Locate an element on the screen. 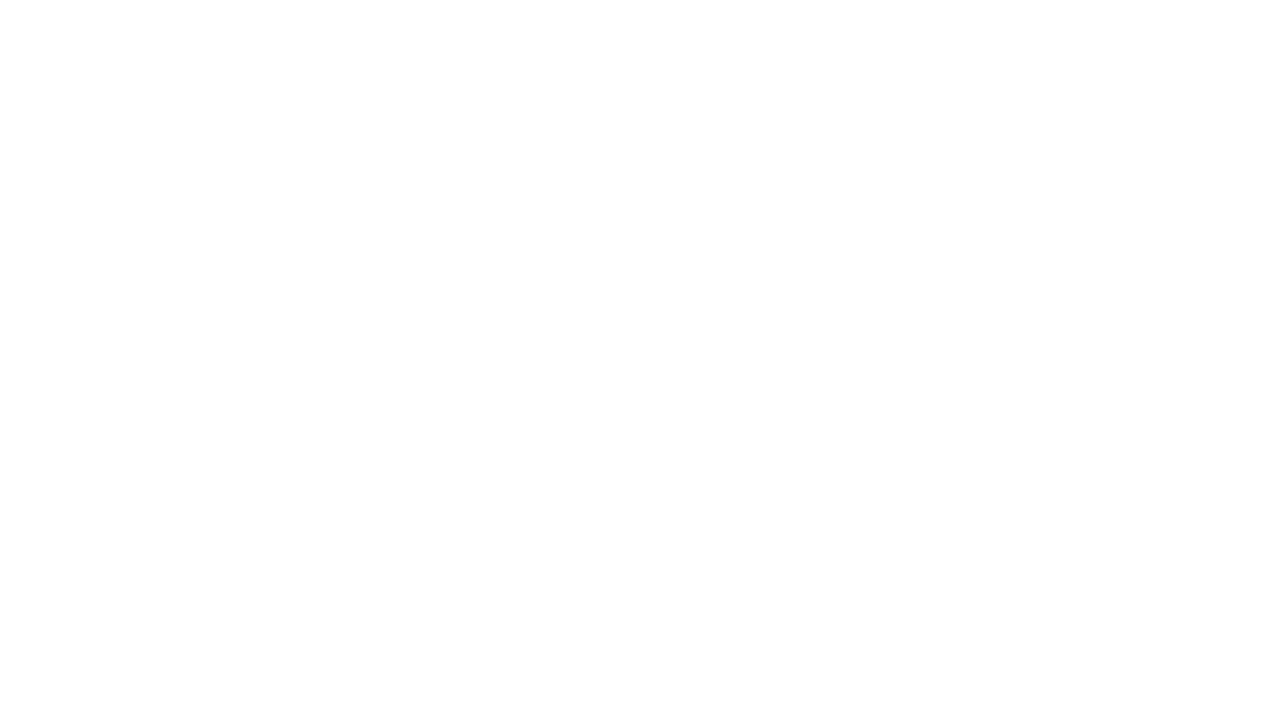 The width and height of the screenshot is (1280, 720). Book Title is located at coordinates (576, 100).